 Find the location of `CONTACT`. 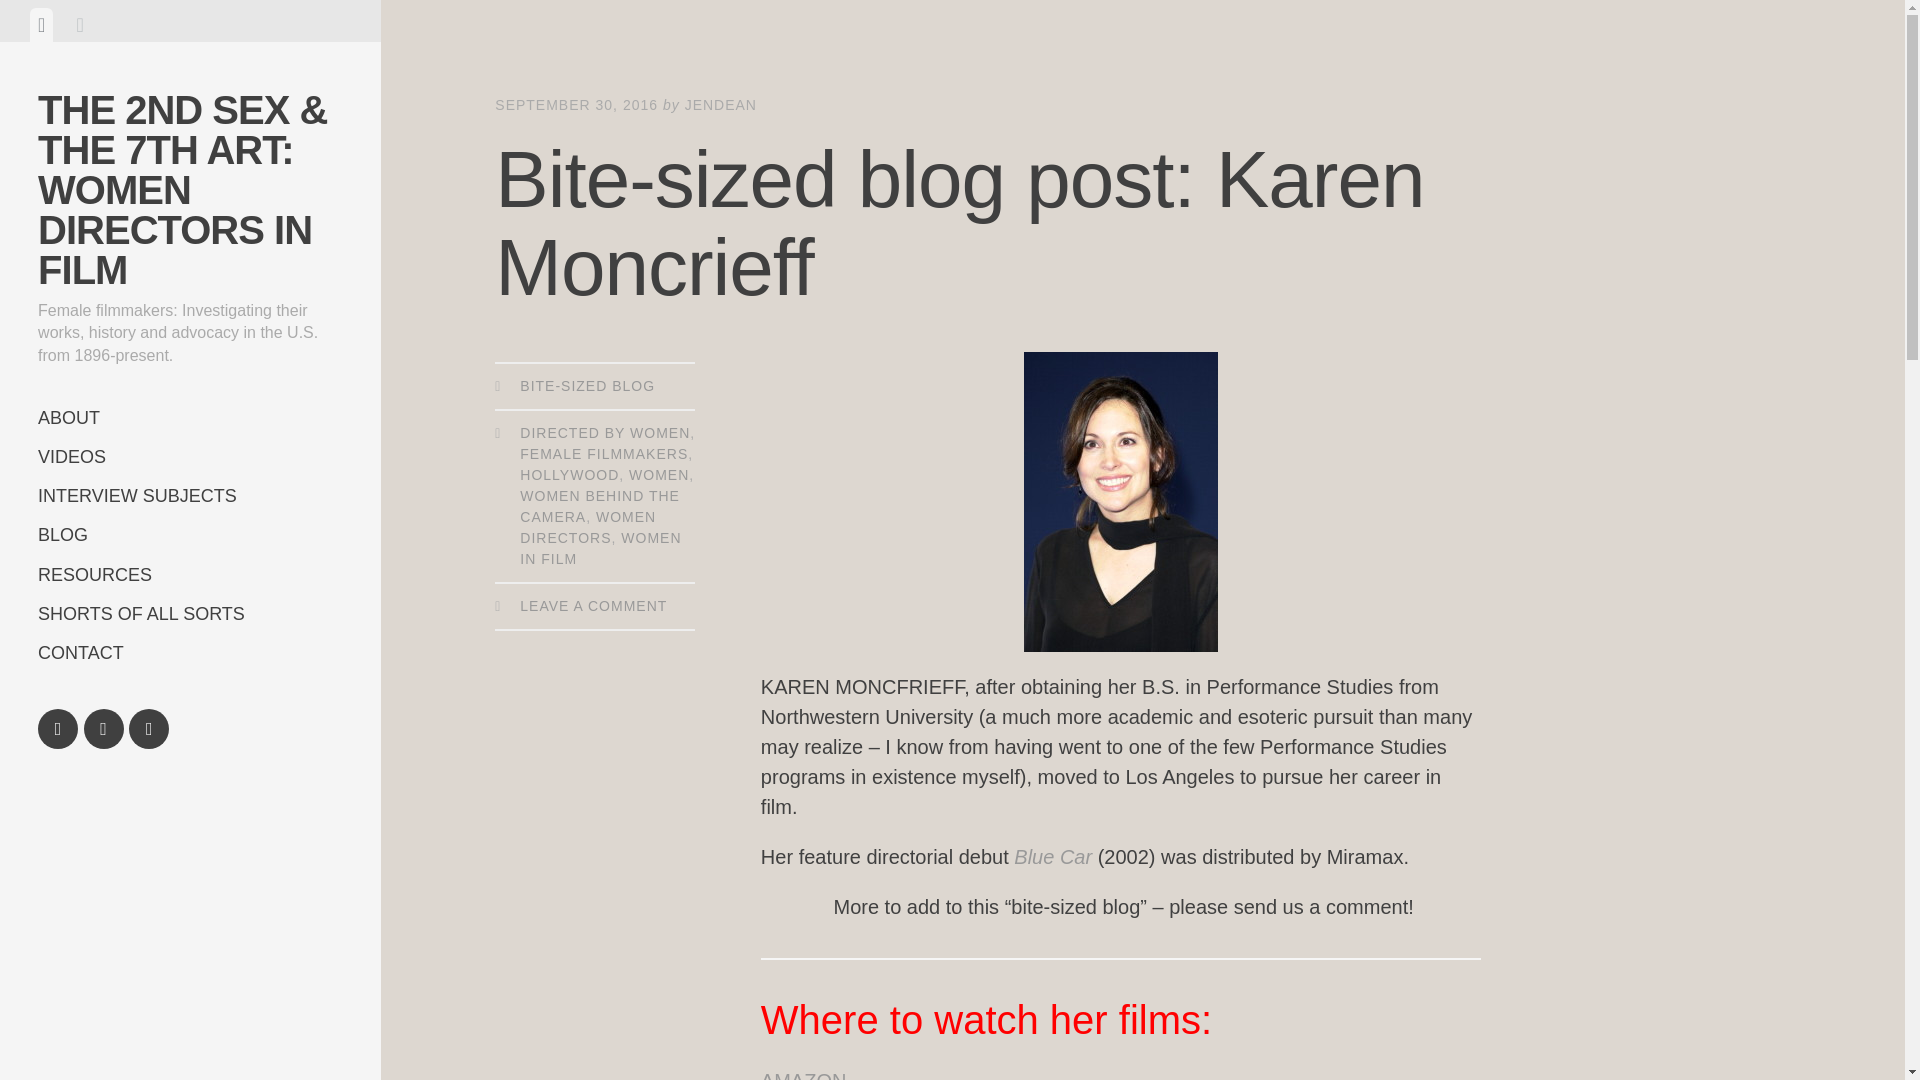

CONTACT is located at coordinates (190, 652).